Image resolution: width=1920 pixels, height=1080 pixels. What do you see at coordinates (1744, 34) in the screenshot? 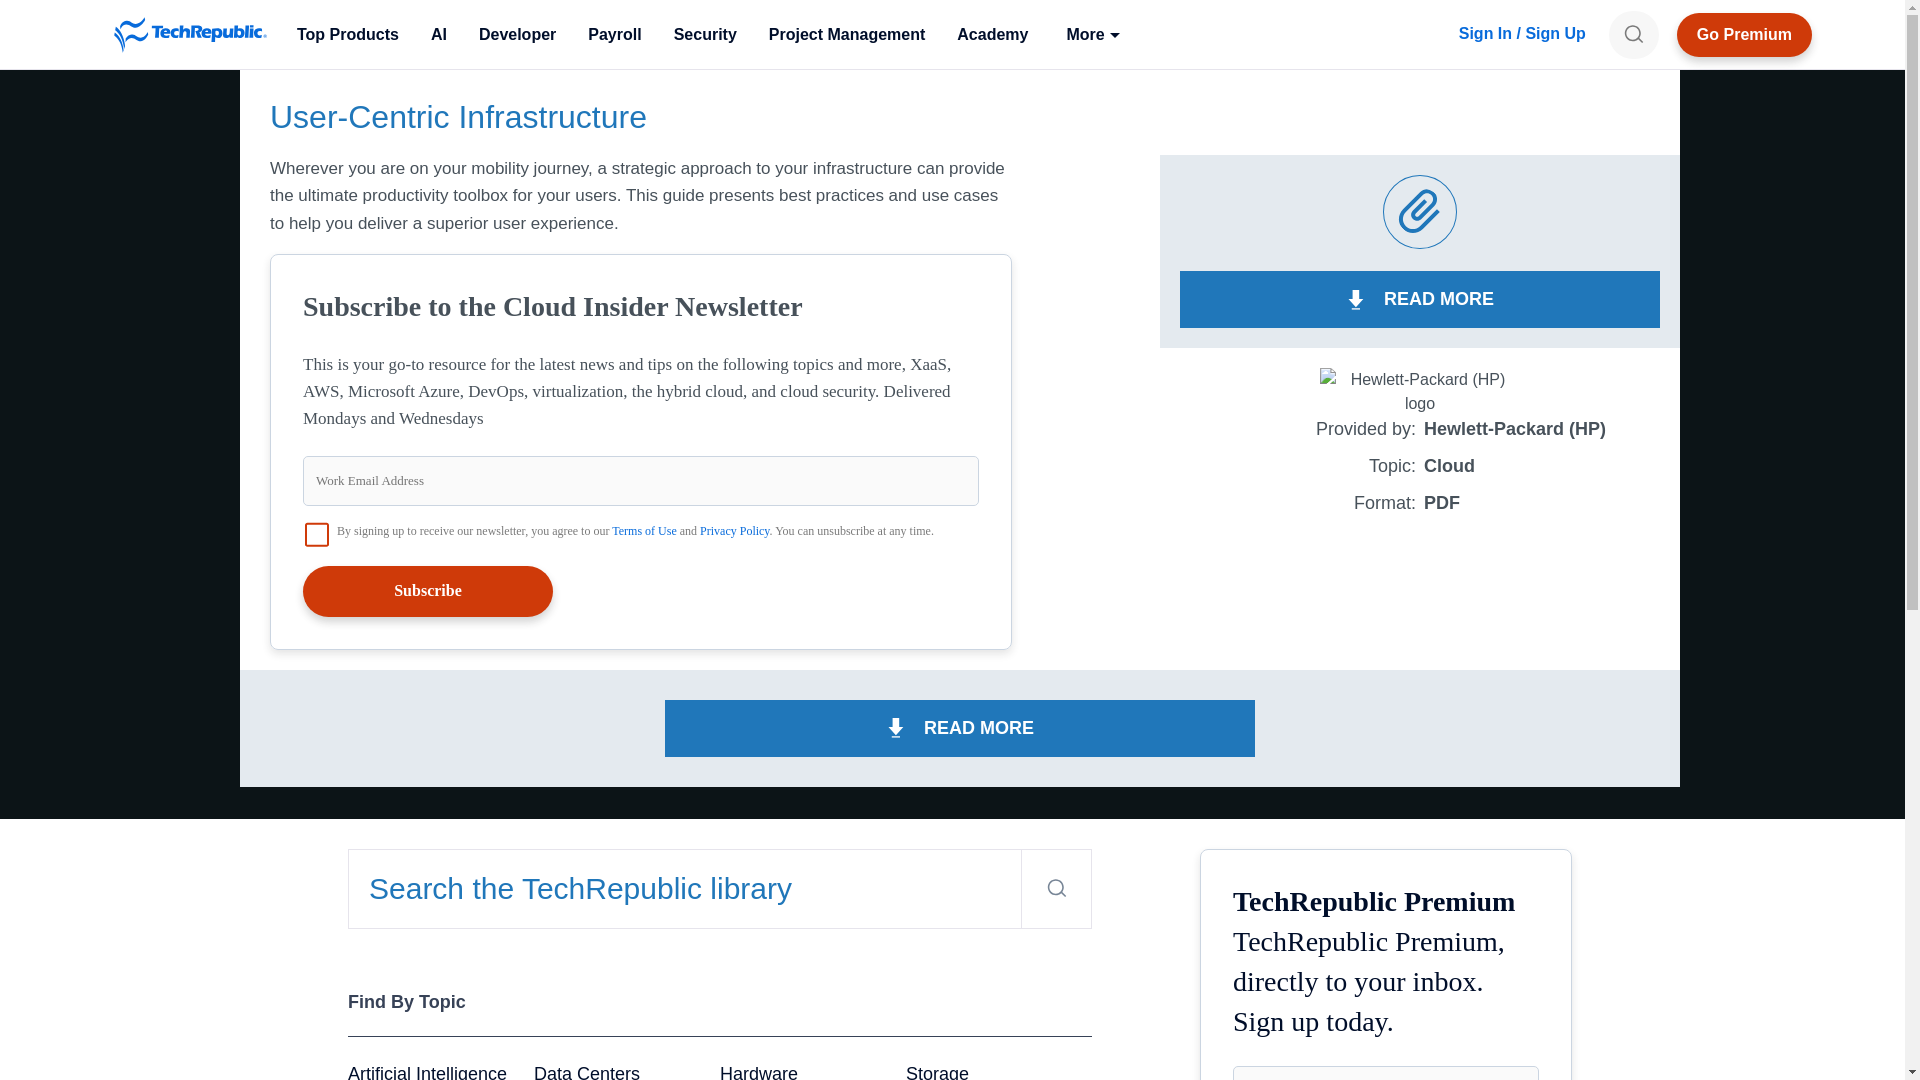
I see `Go Premium` at bounding box center [1744, 34].